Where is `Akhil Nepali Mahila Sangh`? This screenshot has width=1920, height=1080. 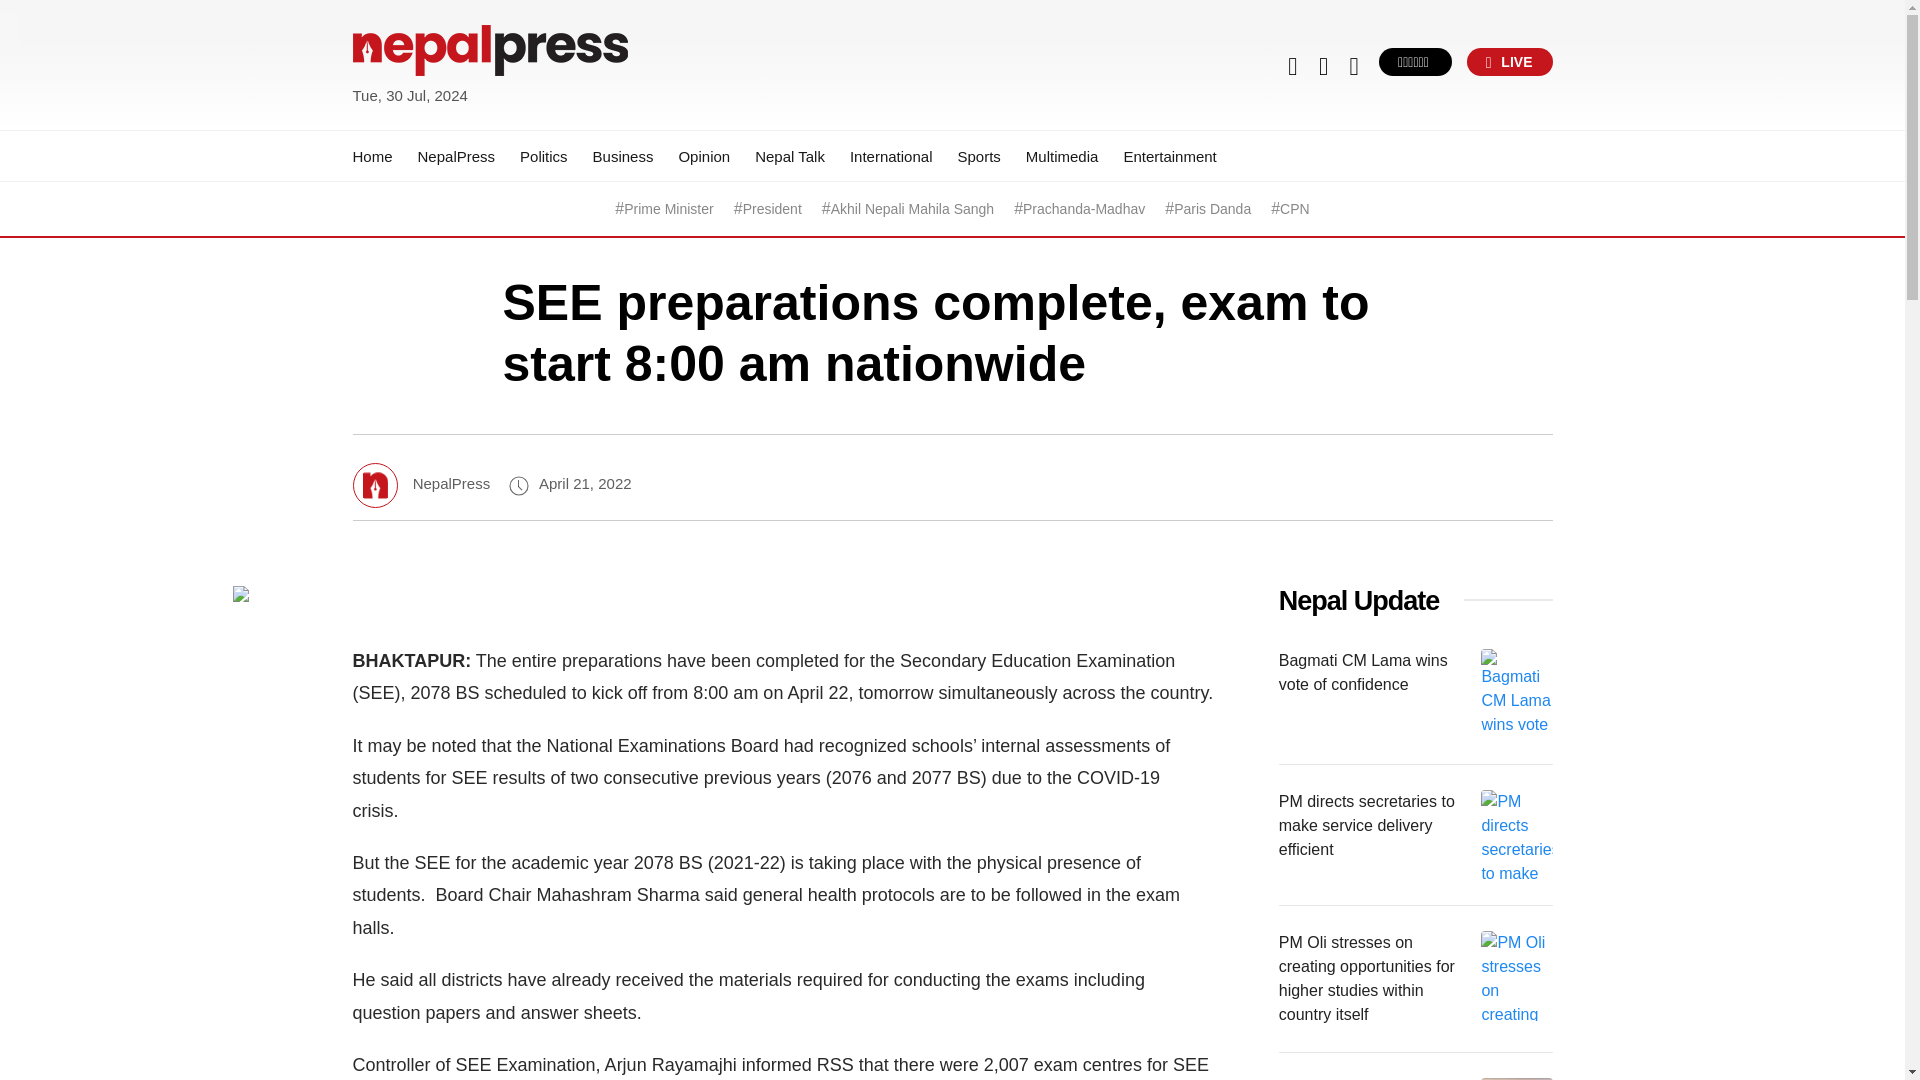
Akhil Nepali Mahila Sangh is located at coordinates (912, 209).